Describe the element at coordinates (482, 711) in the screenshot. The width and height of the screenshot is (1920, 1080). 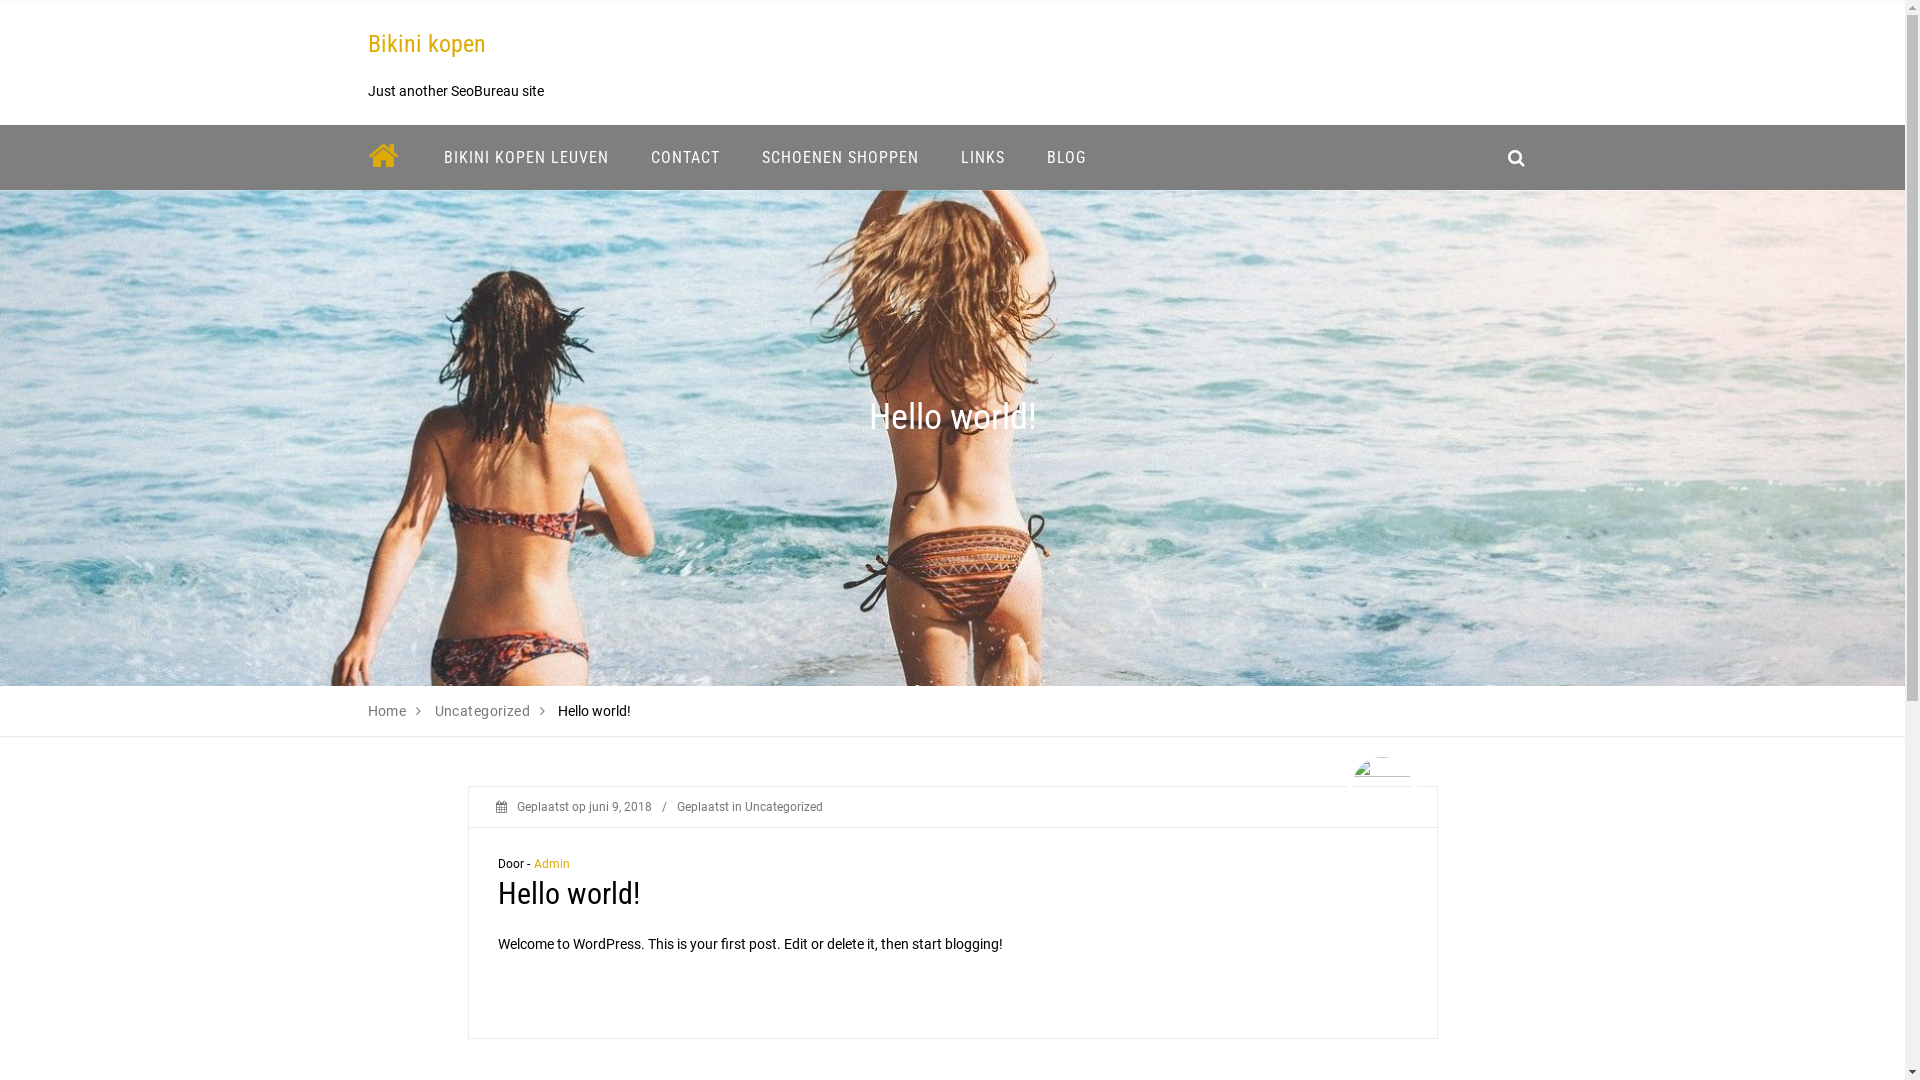
I see `Uncategorized` at that location.